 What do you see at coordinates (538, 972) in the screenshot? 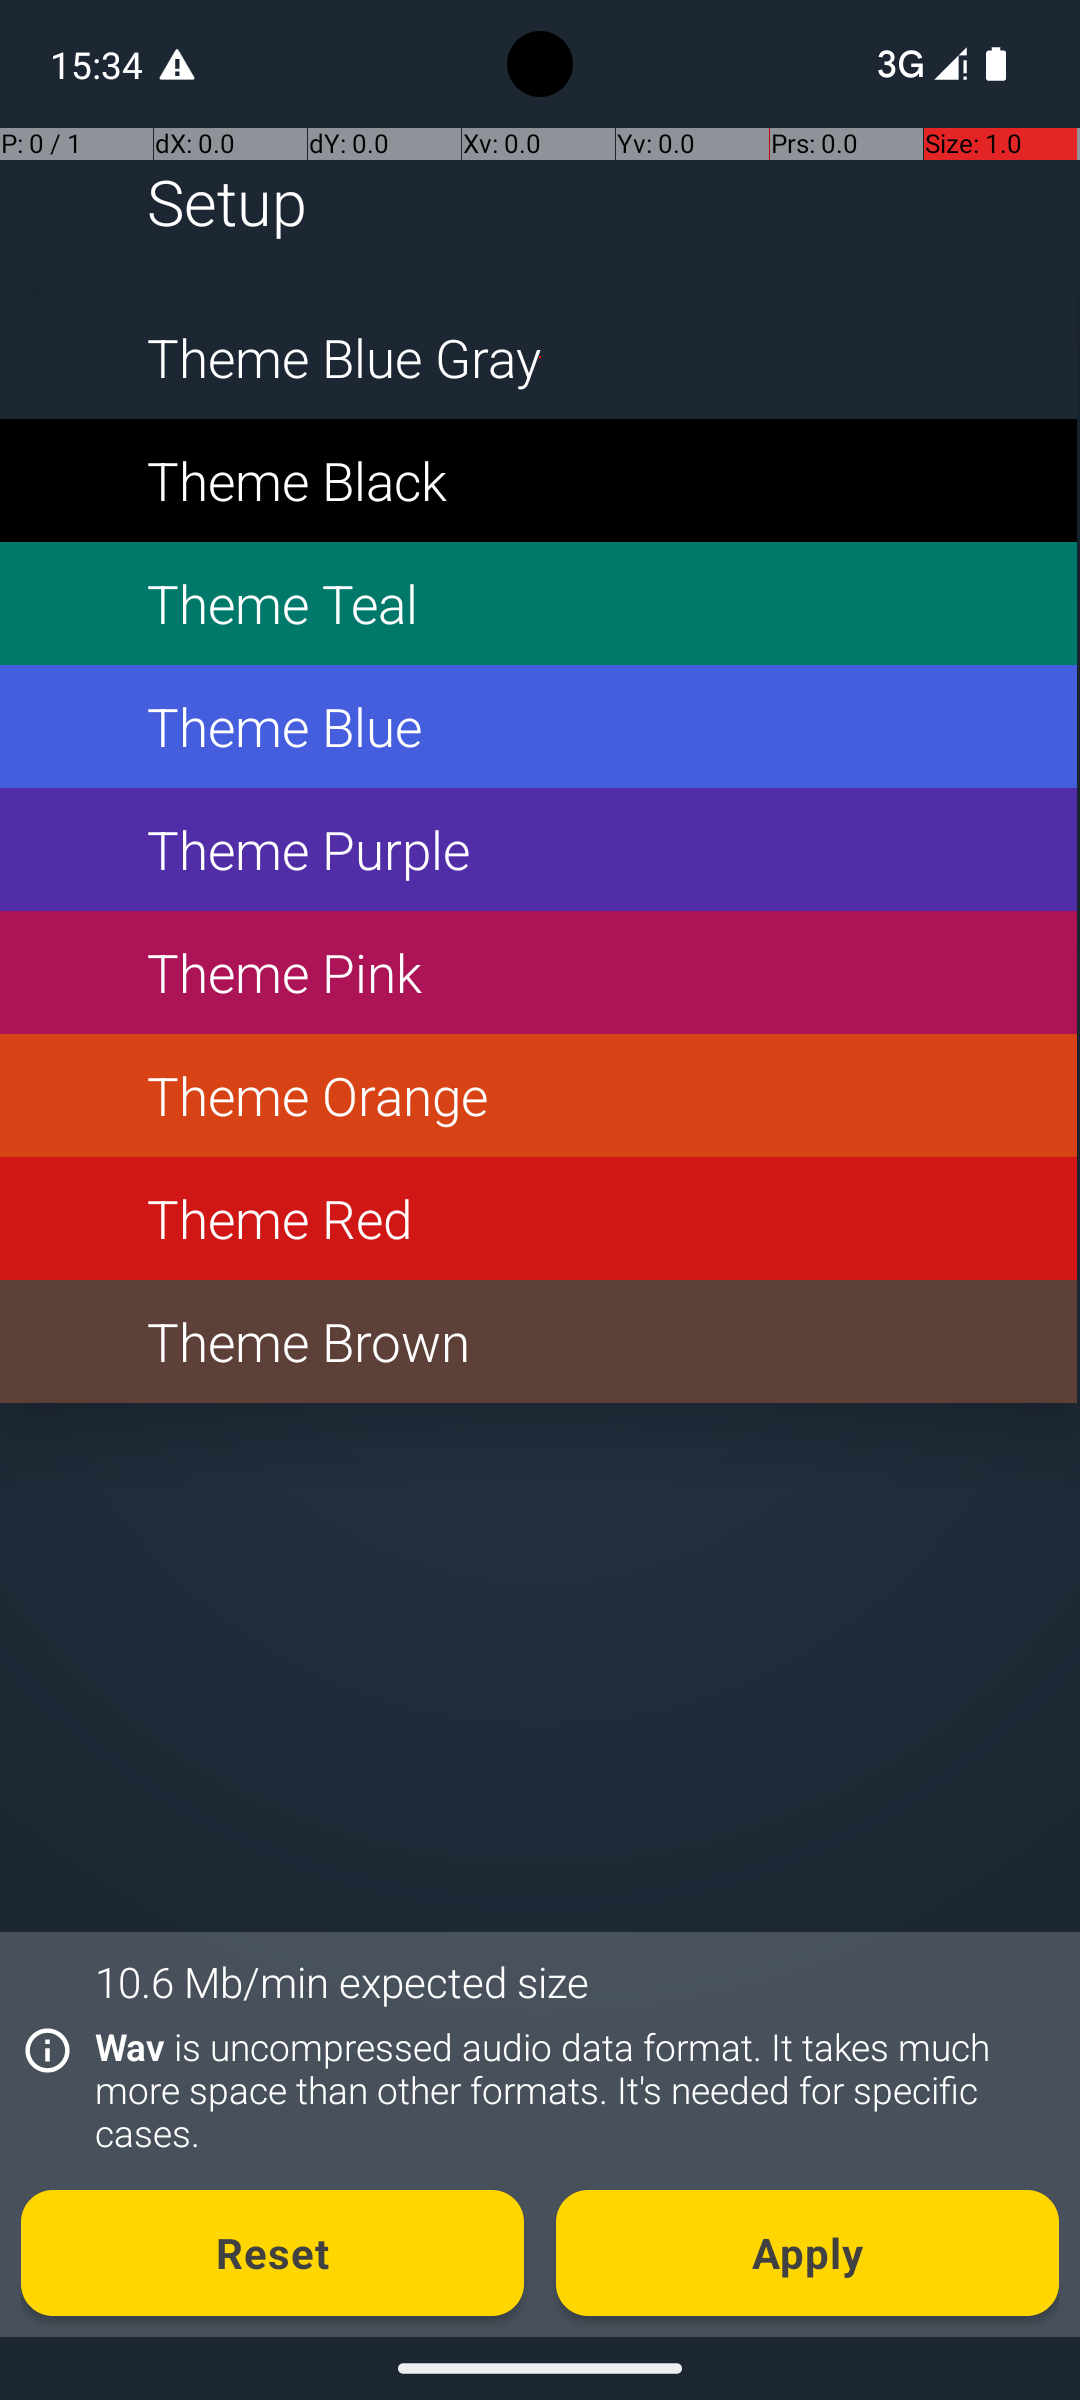
I see `Theme Pink` at bounding box center [538, 972].